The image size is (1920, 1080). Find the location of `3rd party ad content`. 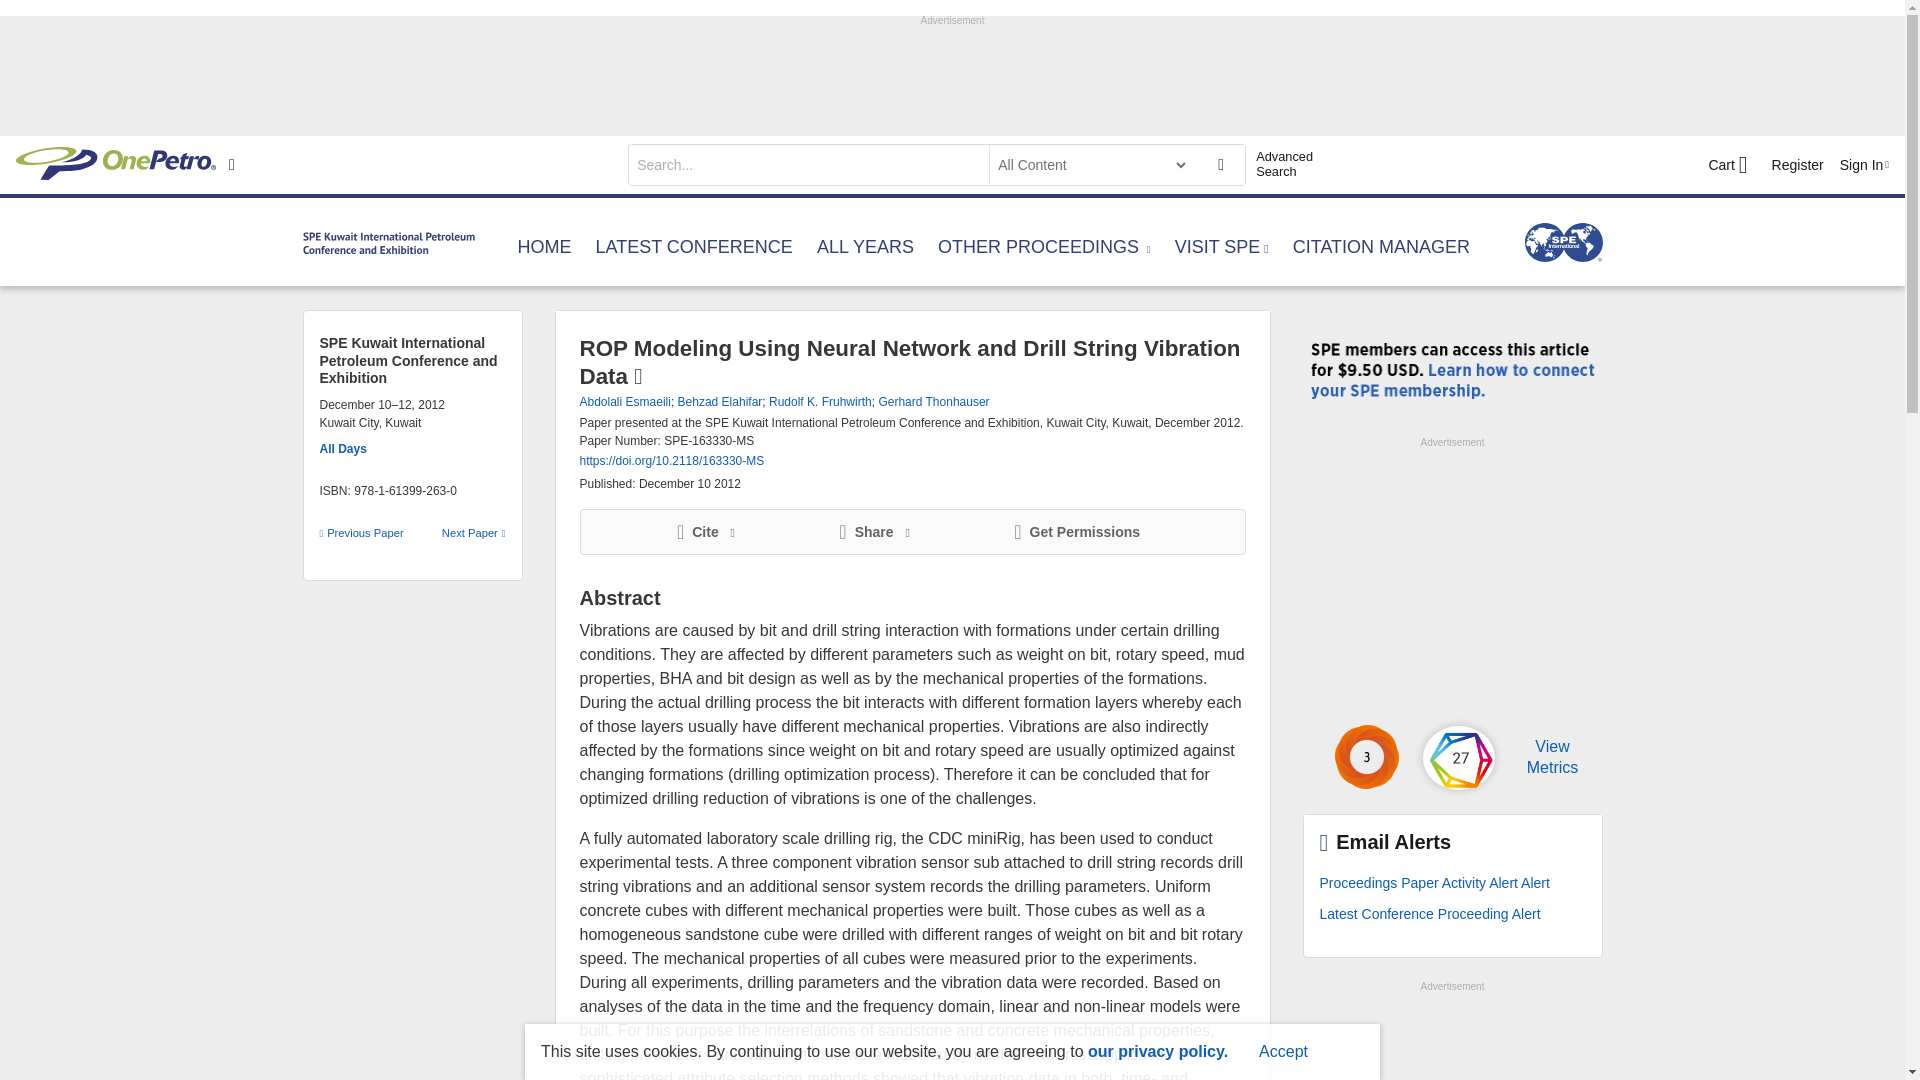

3rd party ad content is located at coordinates (1451, 1038).